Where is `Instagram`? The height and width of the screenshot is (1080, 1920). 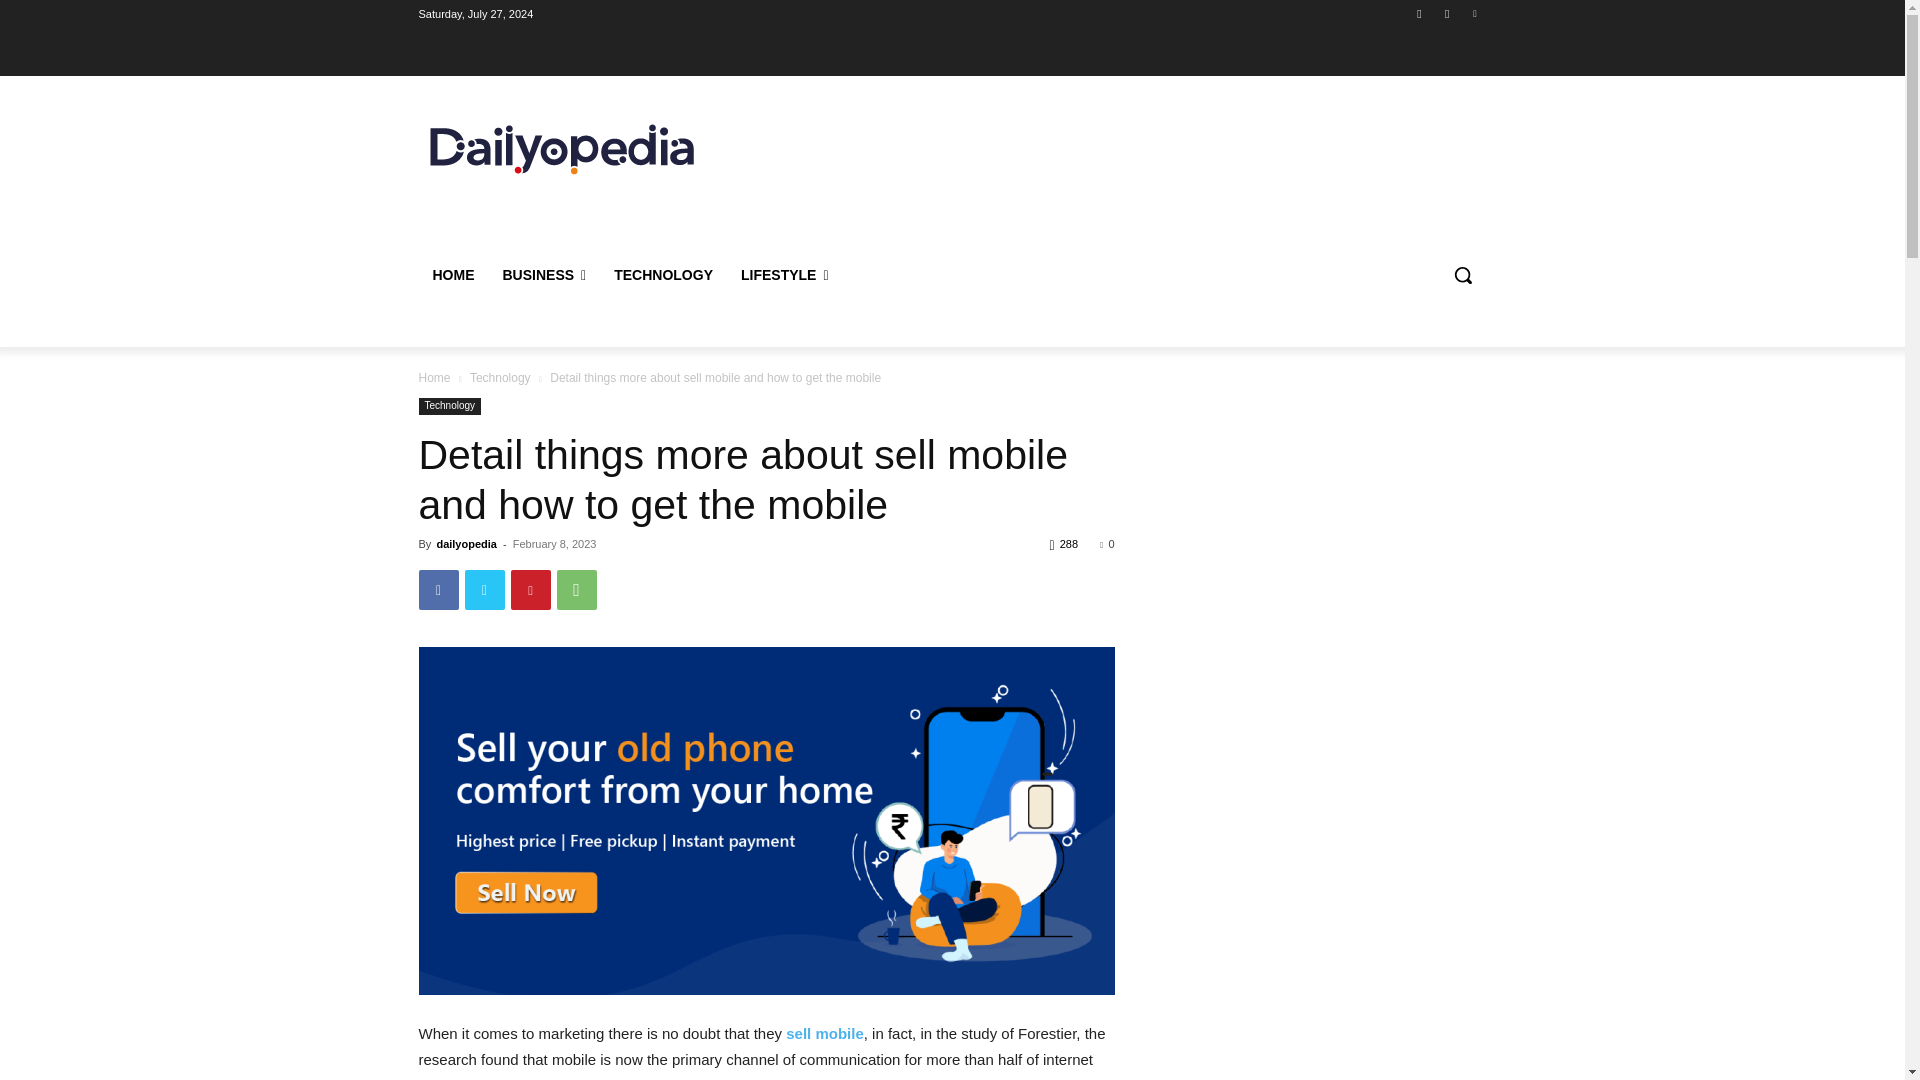
Instagram is located at coordinates (1448, 13).